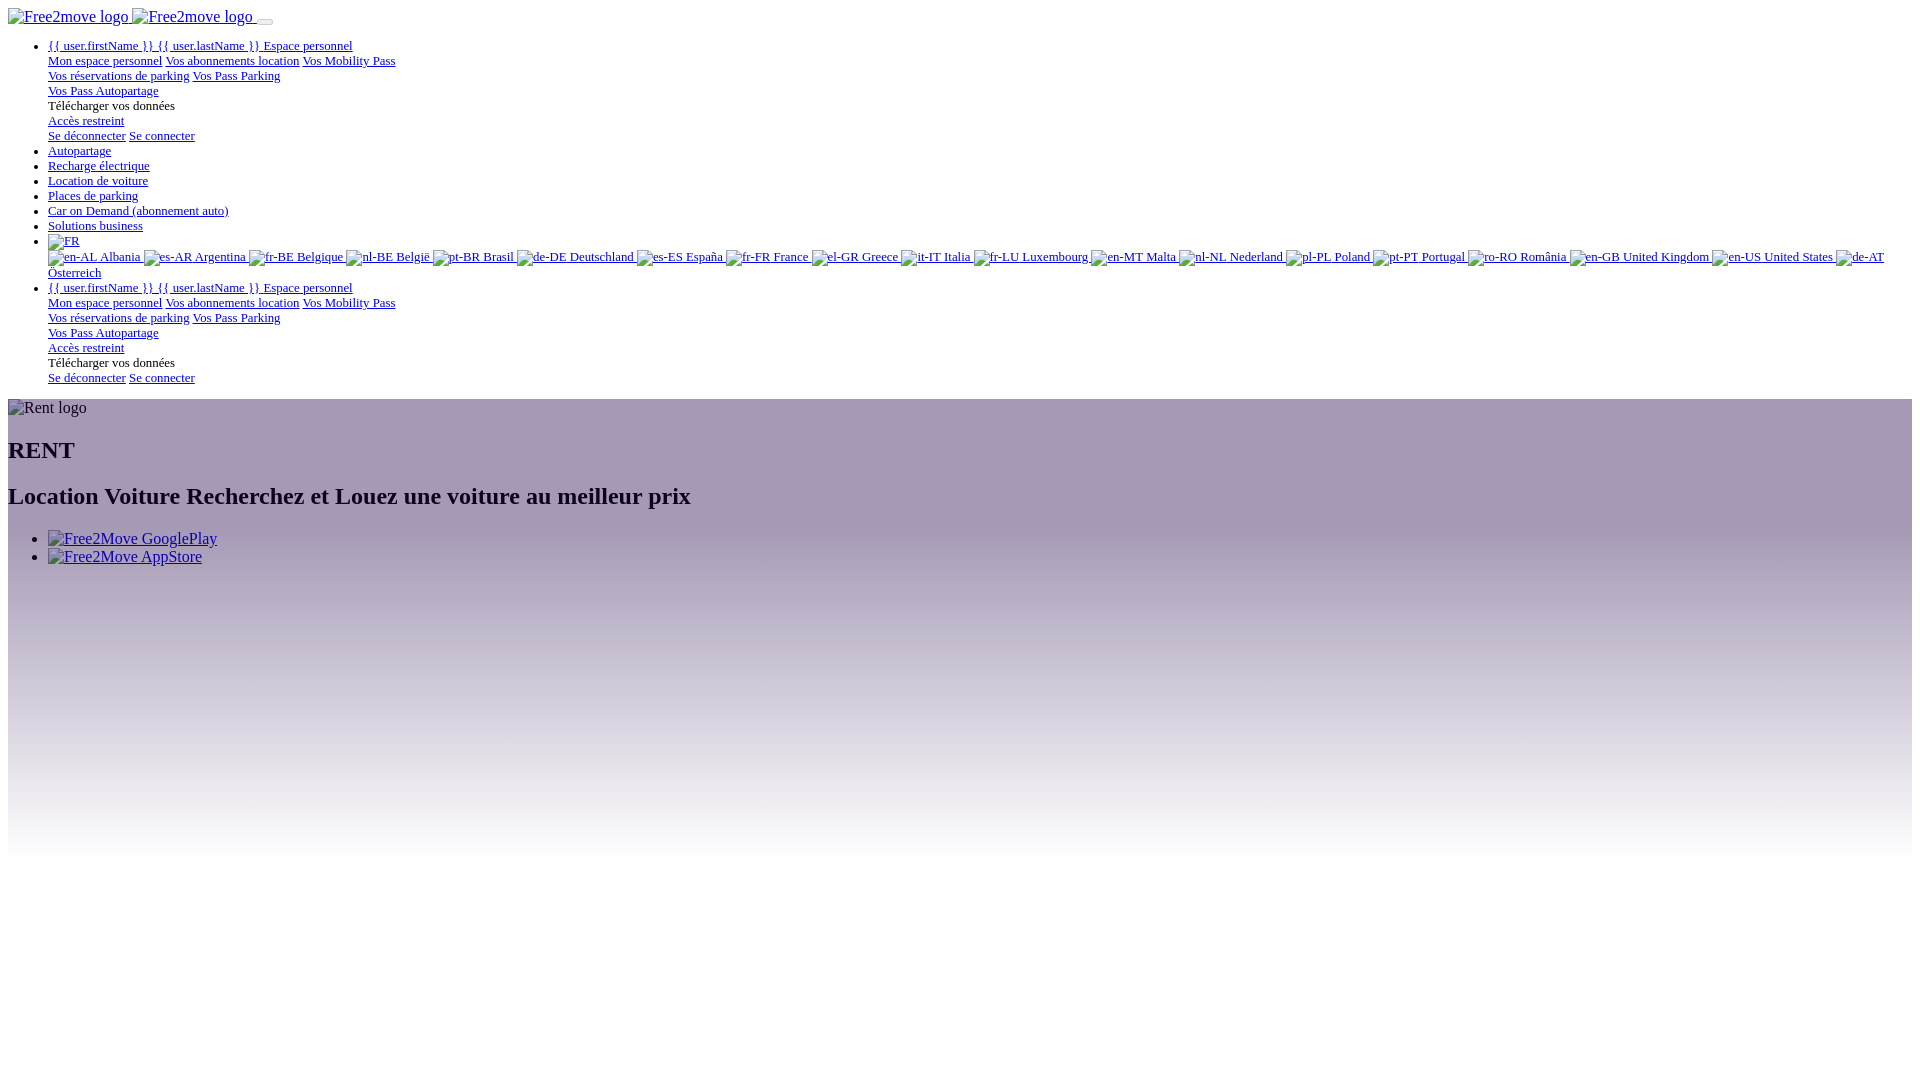  Describe the element at coordinates (857, 256) in the screenshot. I see `Greece` at that location.